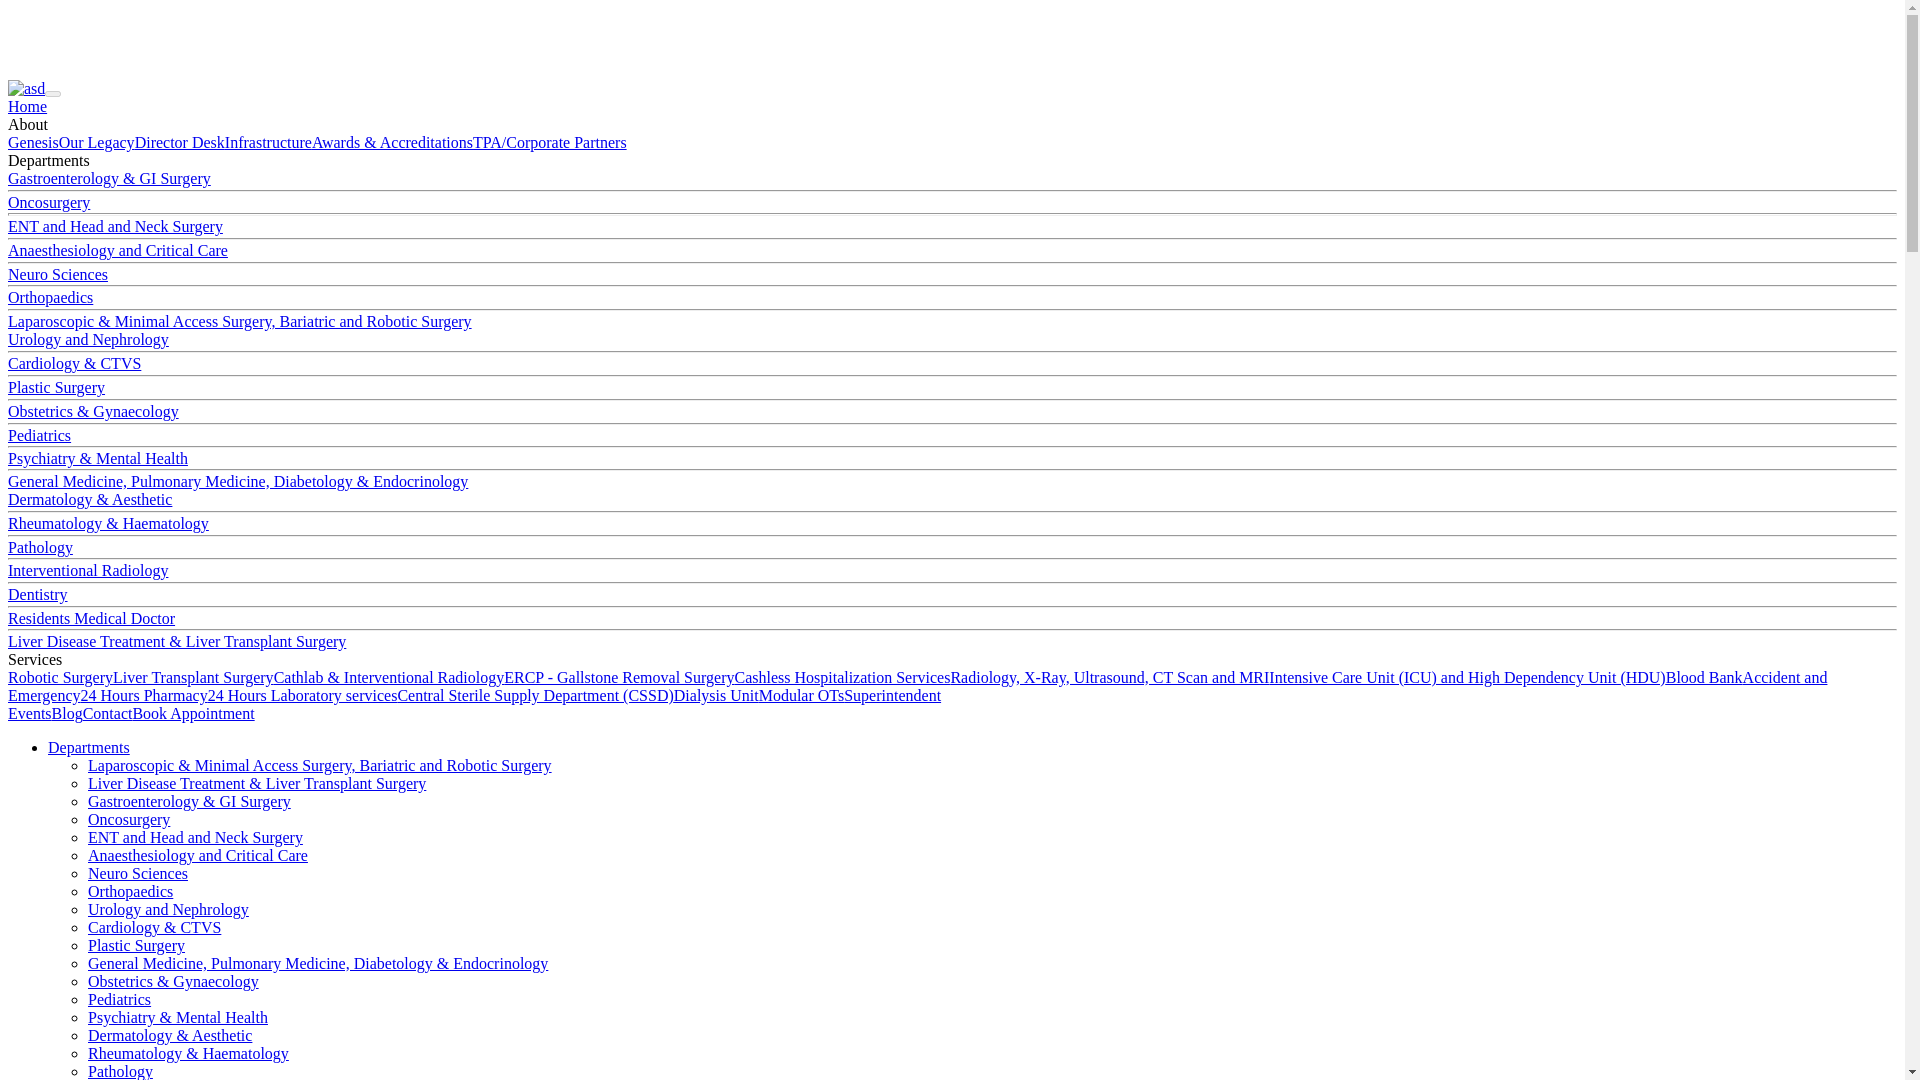 Image resolution: width=1920 pixels, height=1080 pixels. What do you see at coordinates (48, 160) in the screenshot?
I see `Departments` at bounding box center [48, 160].